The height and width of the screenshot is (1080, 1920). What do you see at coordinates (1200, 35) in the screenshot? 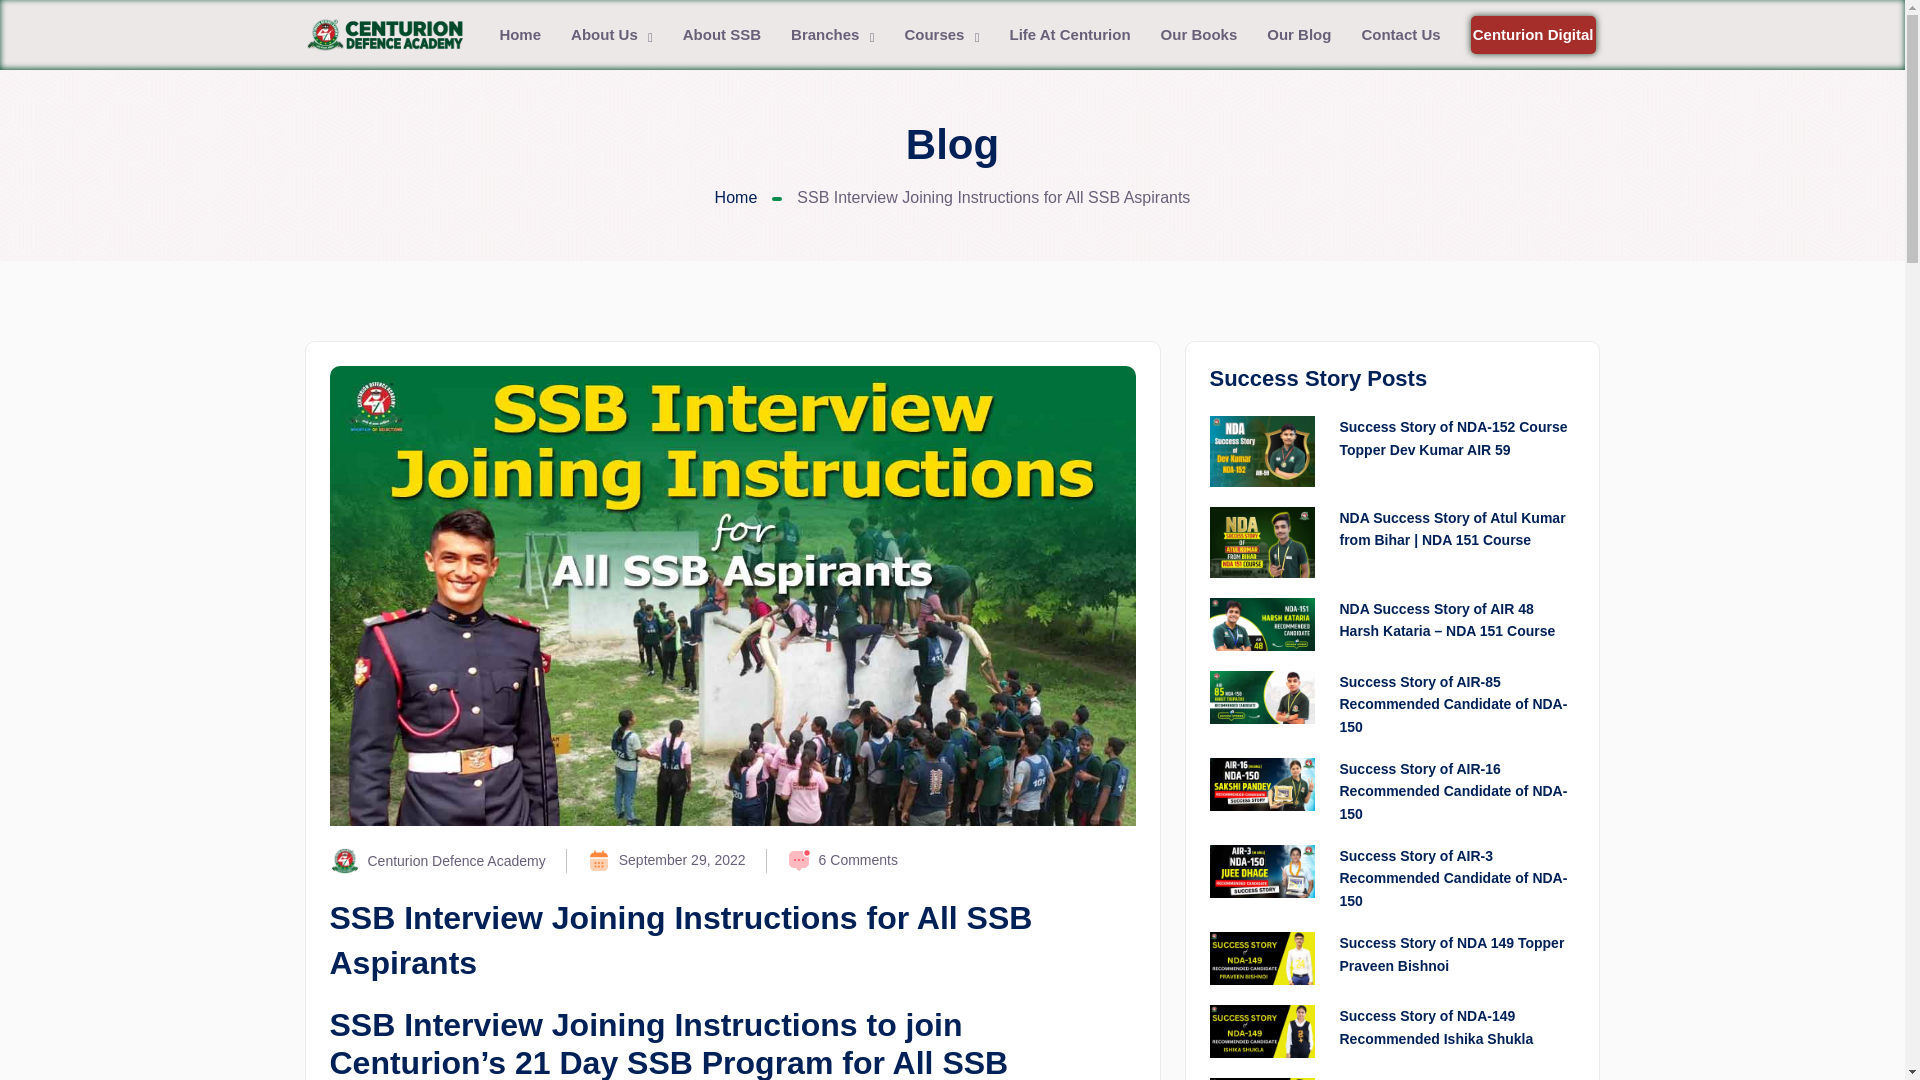
I see `Our Books` at bounding box center [1200, 35].